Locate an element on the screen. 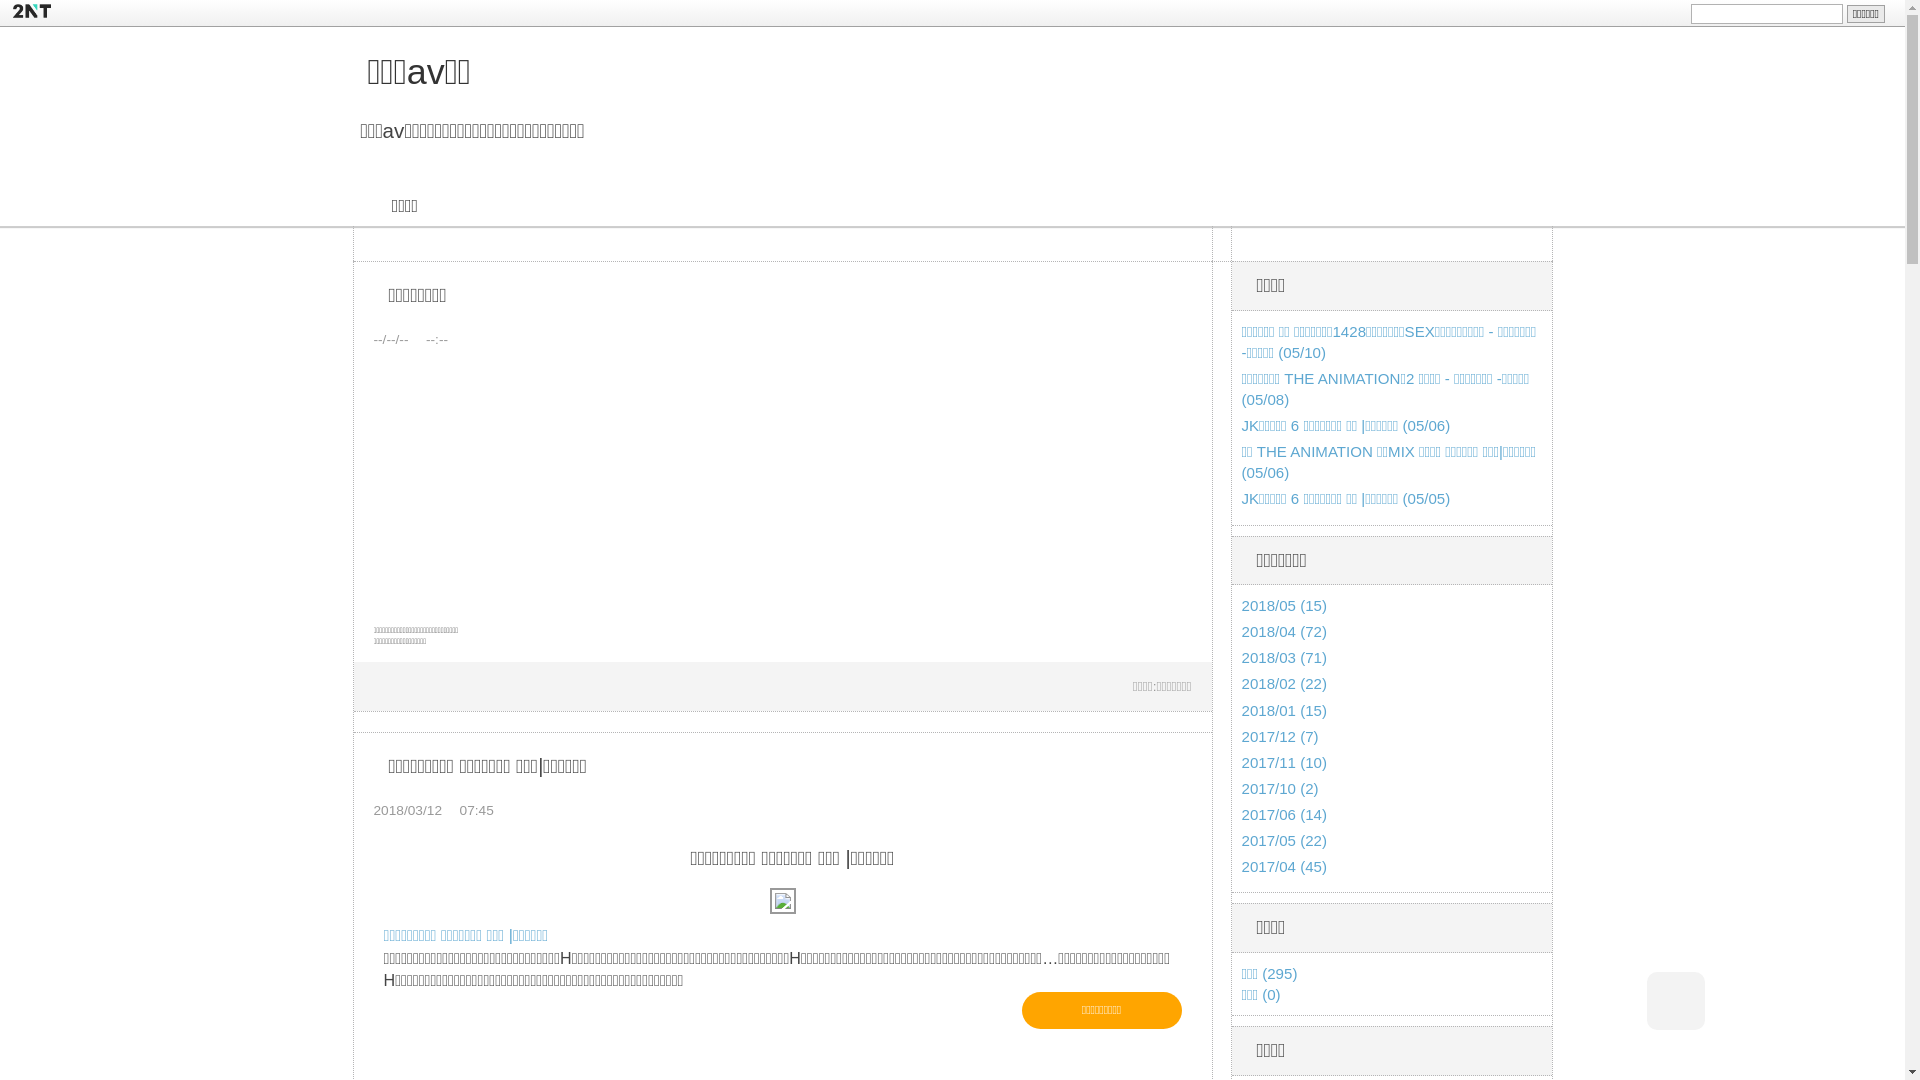  2017/12 (7) is located at coordinates (1280, 736).